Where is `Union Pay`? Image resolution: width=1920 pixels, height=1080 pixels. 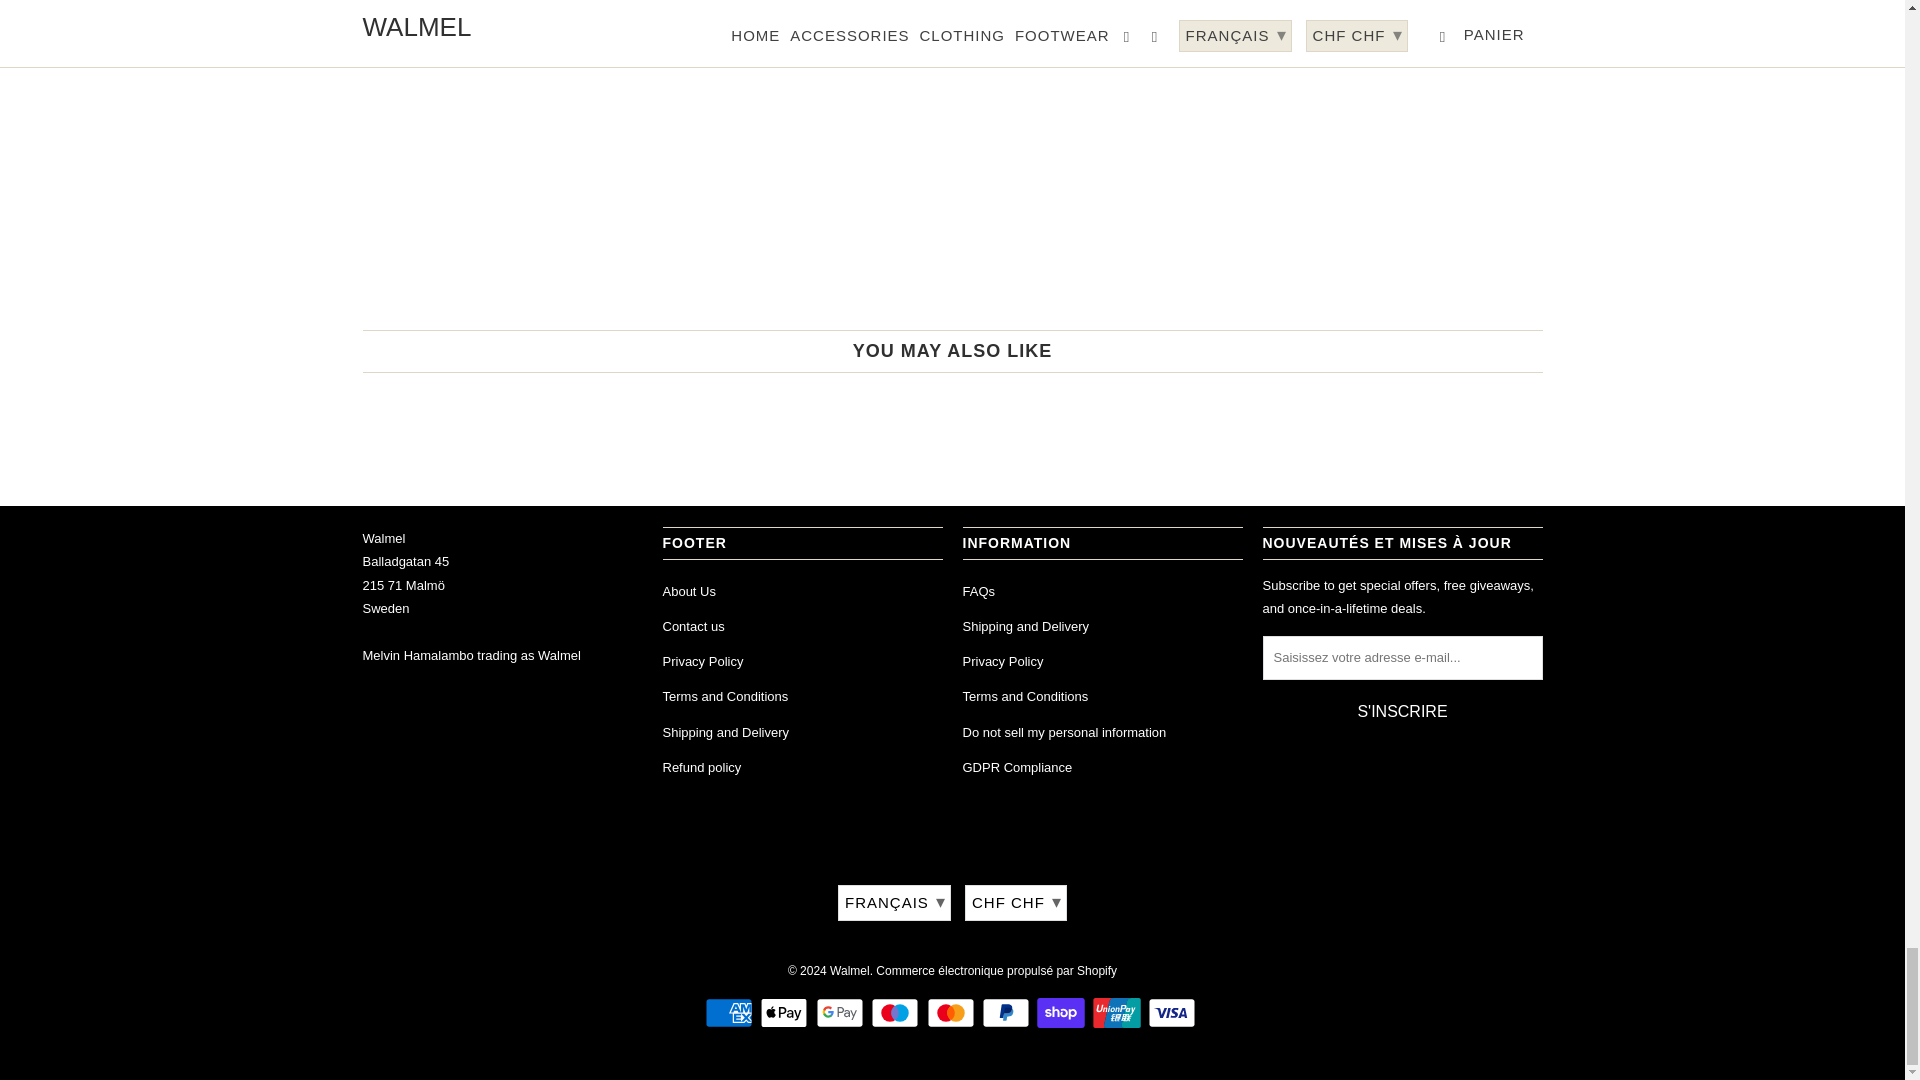
Union Pay is located at coordinates (1118, 1012).